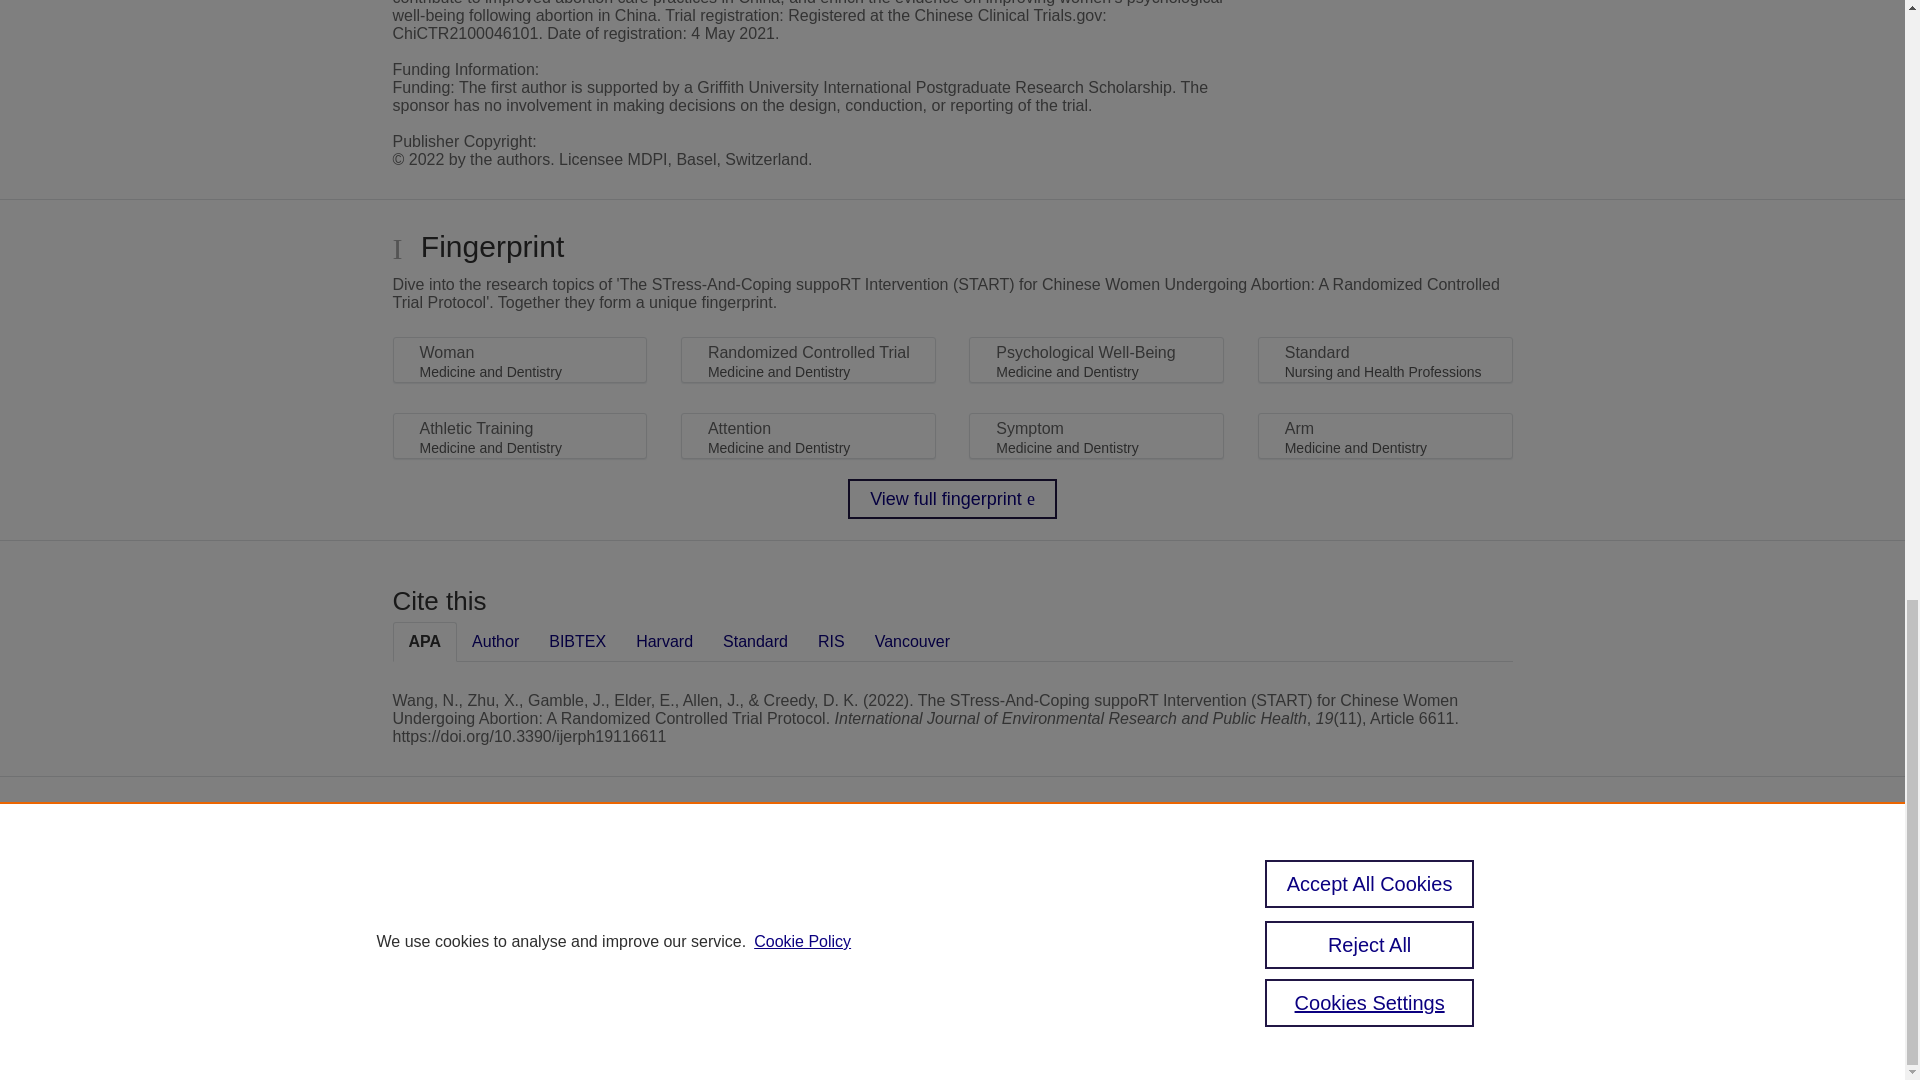 Image resolution: width=1920 pixels, height=1080 pixels. I want to click on Pure, so click(794, 876).